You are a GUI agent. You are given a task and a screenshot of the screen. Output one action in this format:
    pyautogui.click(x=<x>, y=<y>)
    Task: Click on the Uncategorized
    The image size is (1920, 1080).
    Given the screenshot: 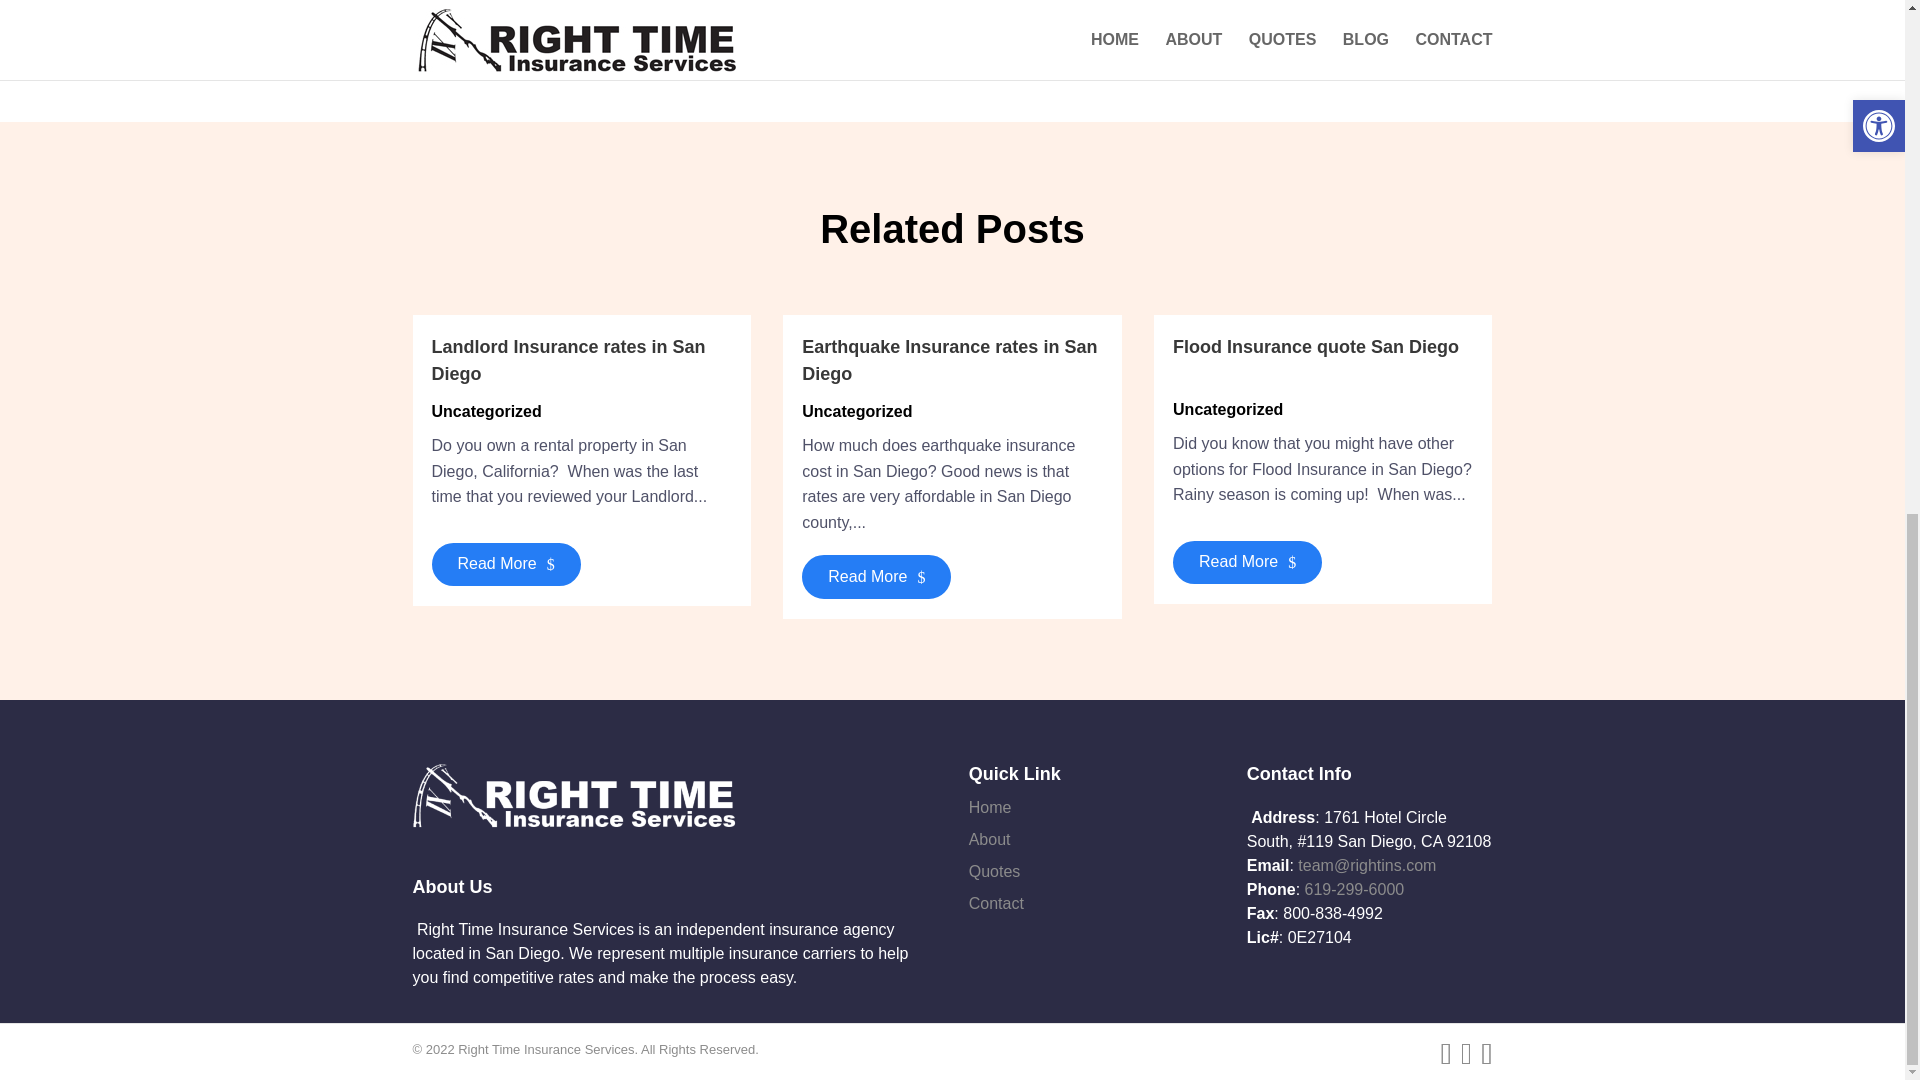 What is the action you would take?
    pyautogui.click(x=857, y=411)
    